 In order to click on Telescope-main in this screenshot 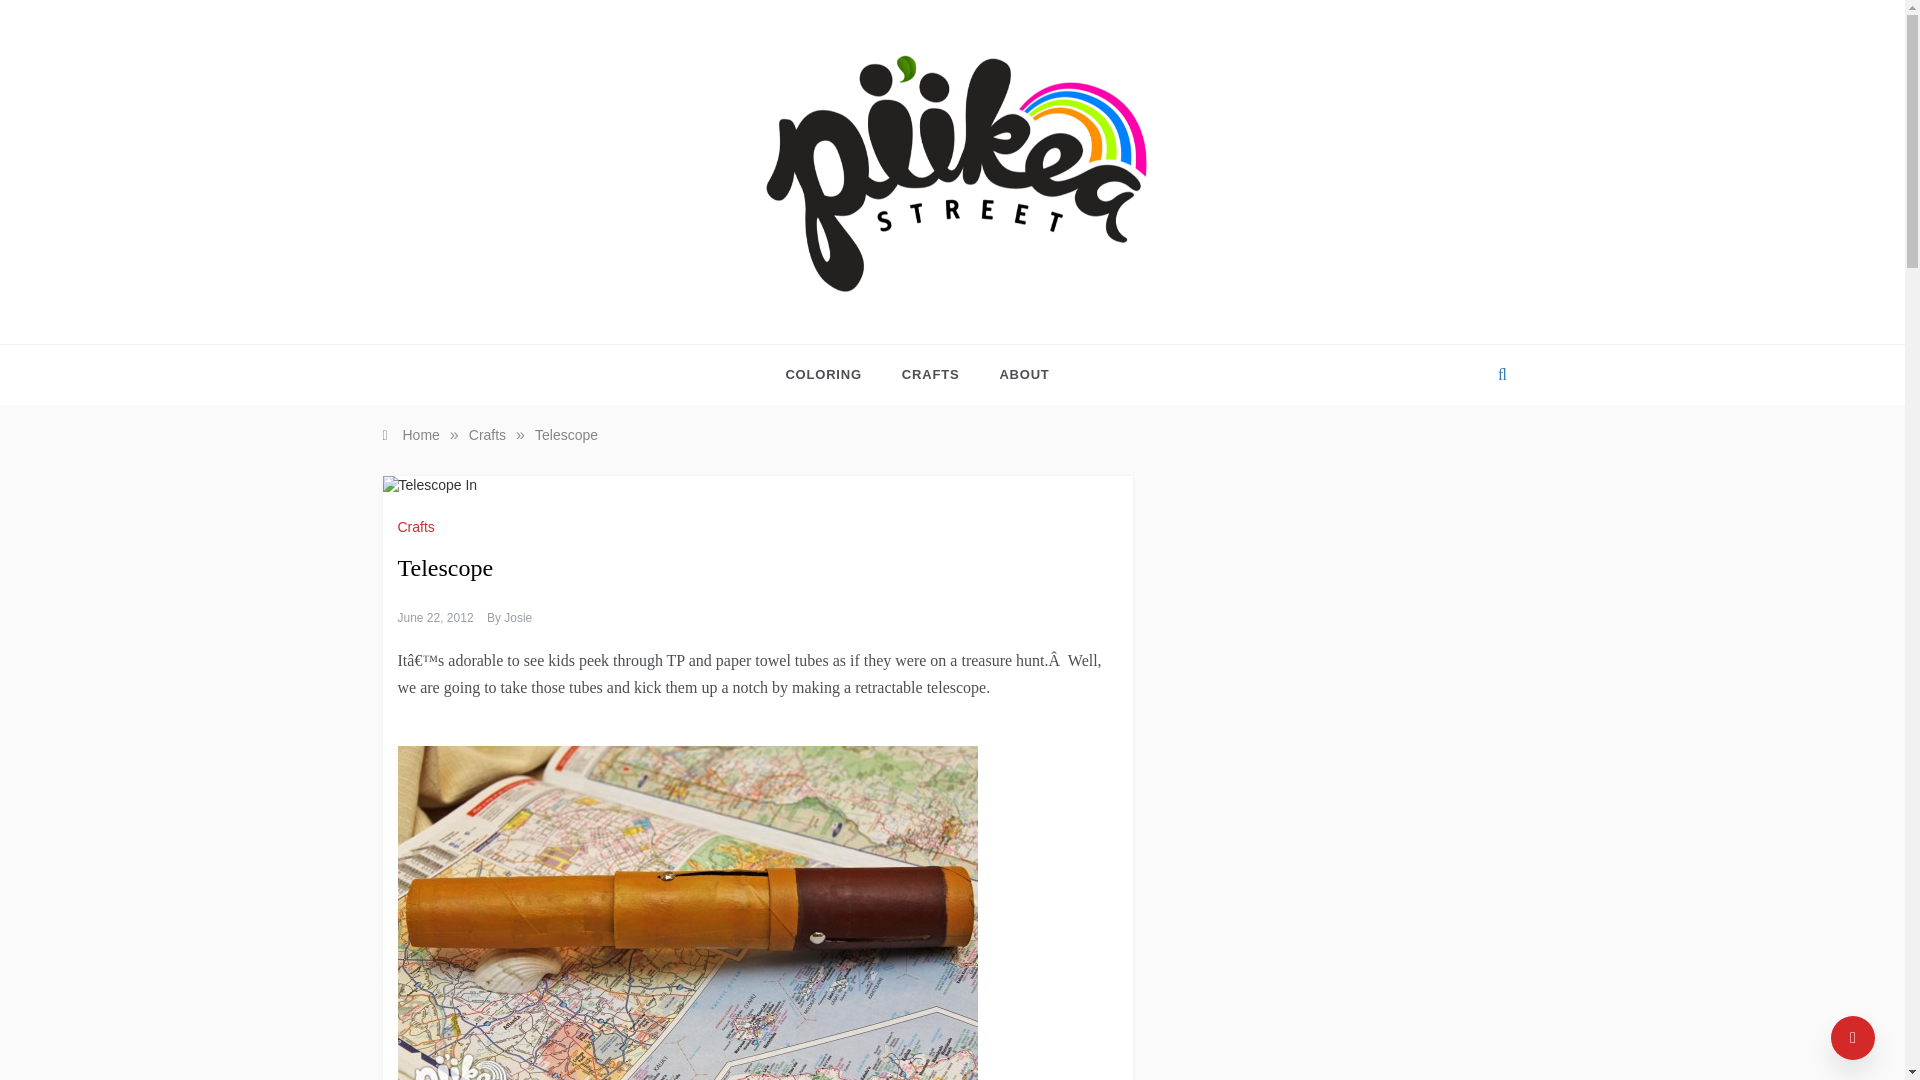, I will do `click(687, 910)`.